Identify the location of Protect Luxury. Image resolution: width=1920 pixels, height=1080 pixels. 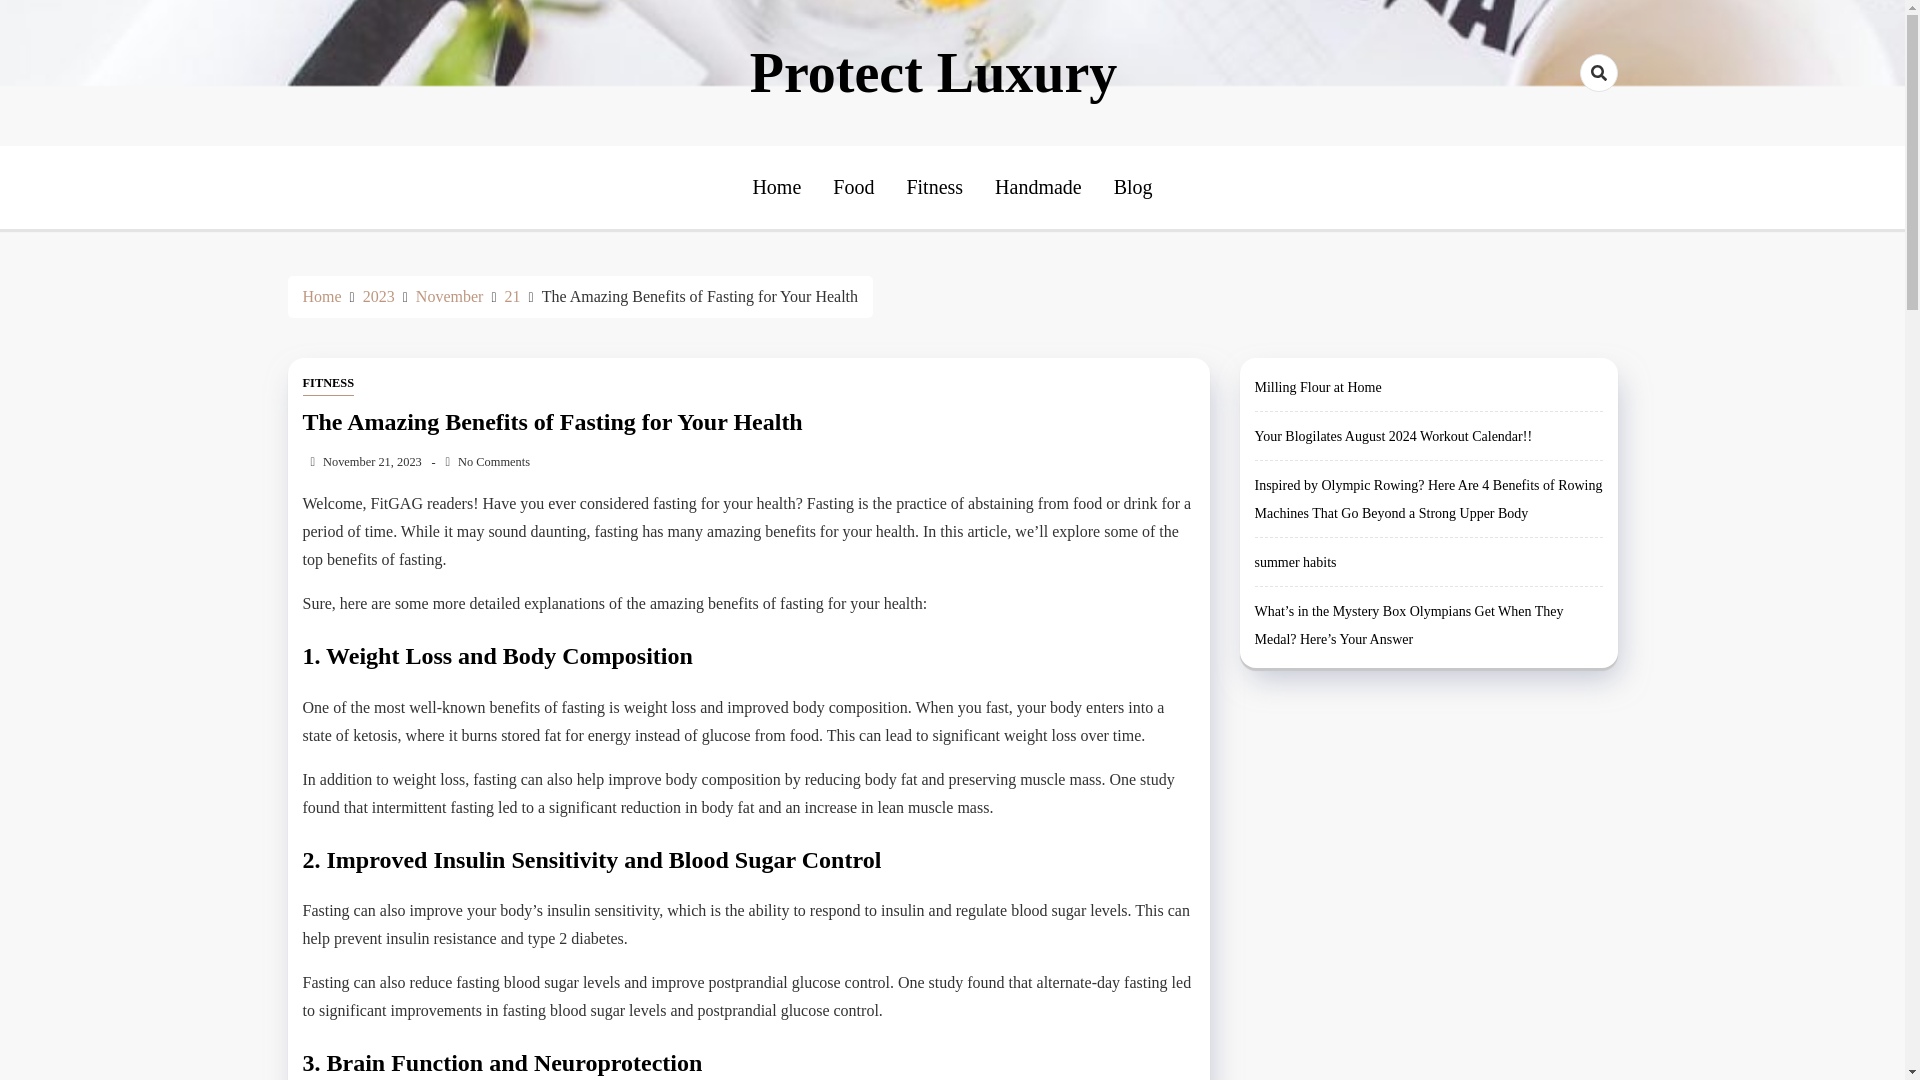
(934, 72).